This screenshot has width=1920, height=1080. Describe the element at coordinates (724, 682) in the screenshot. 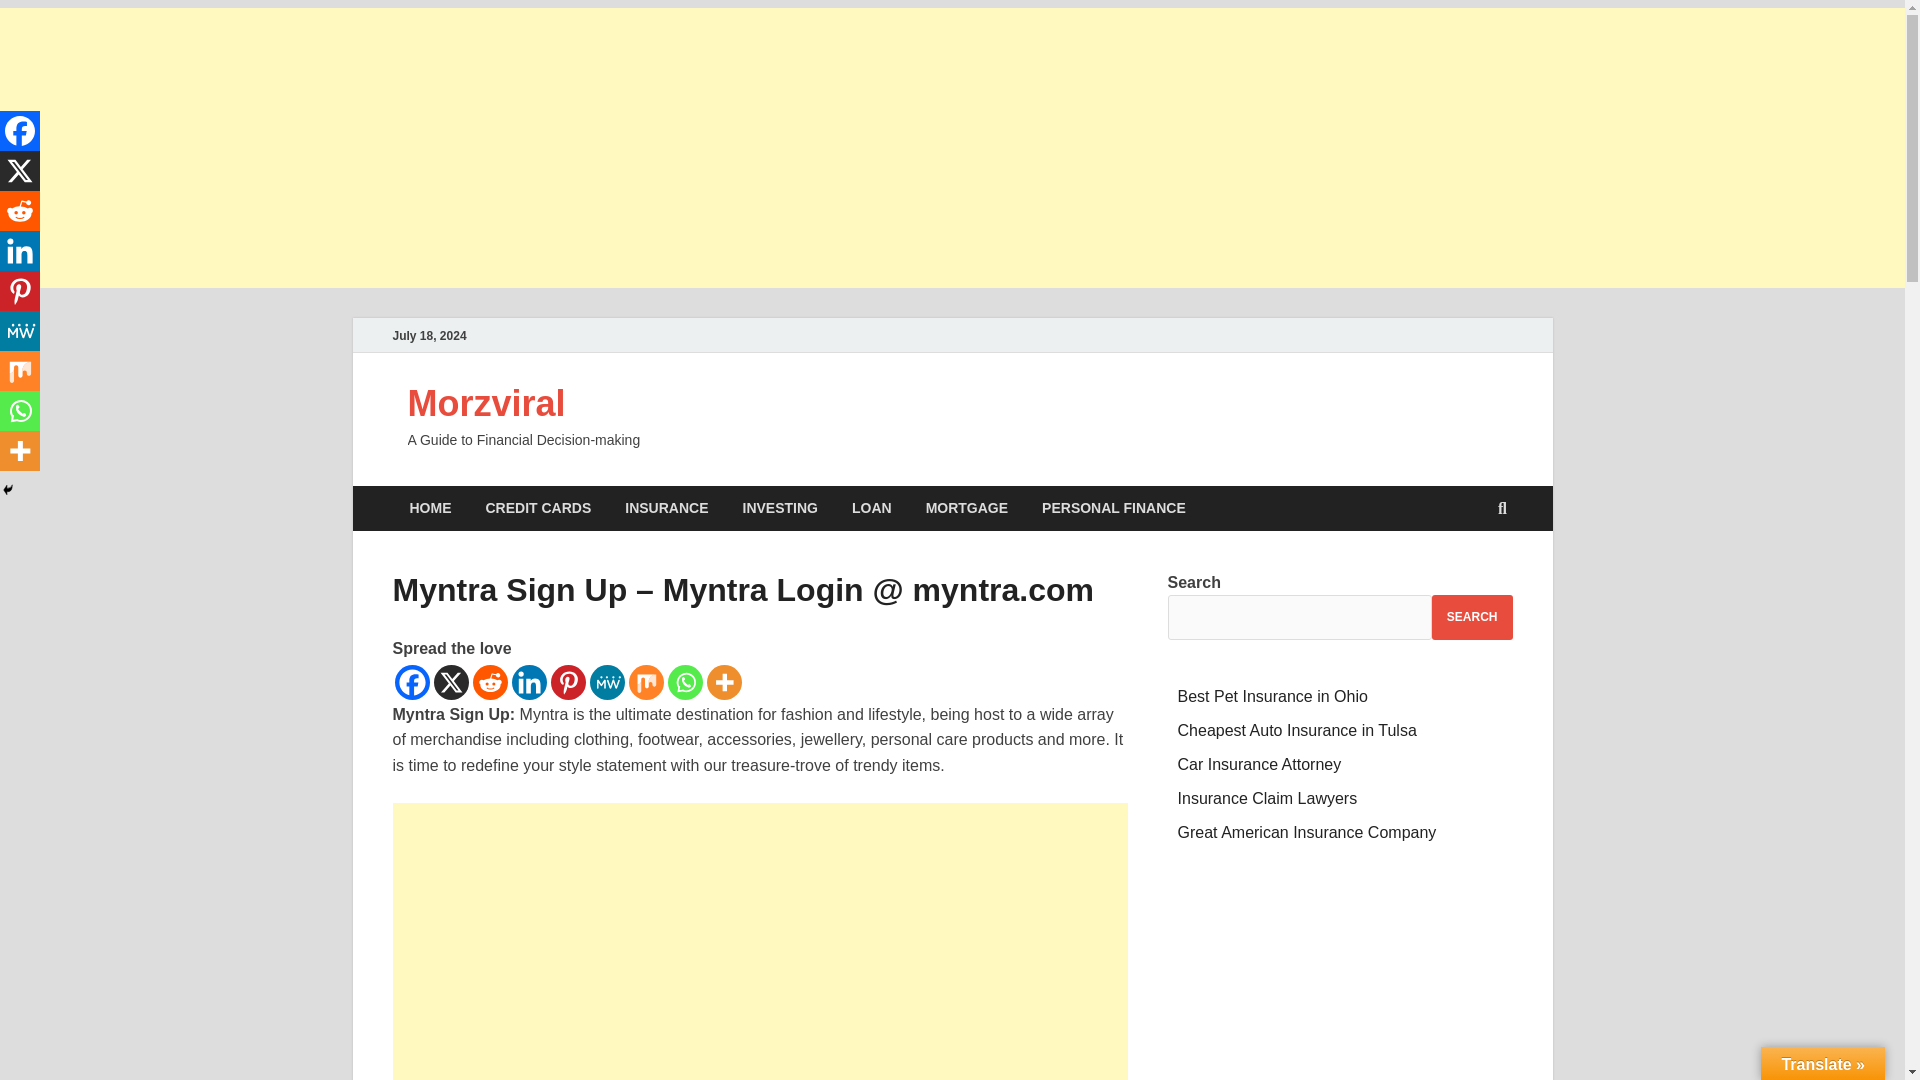

I see `More` at that location.